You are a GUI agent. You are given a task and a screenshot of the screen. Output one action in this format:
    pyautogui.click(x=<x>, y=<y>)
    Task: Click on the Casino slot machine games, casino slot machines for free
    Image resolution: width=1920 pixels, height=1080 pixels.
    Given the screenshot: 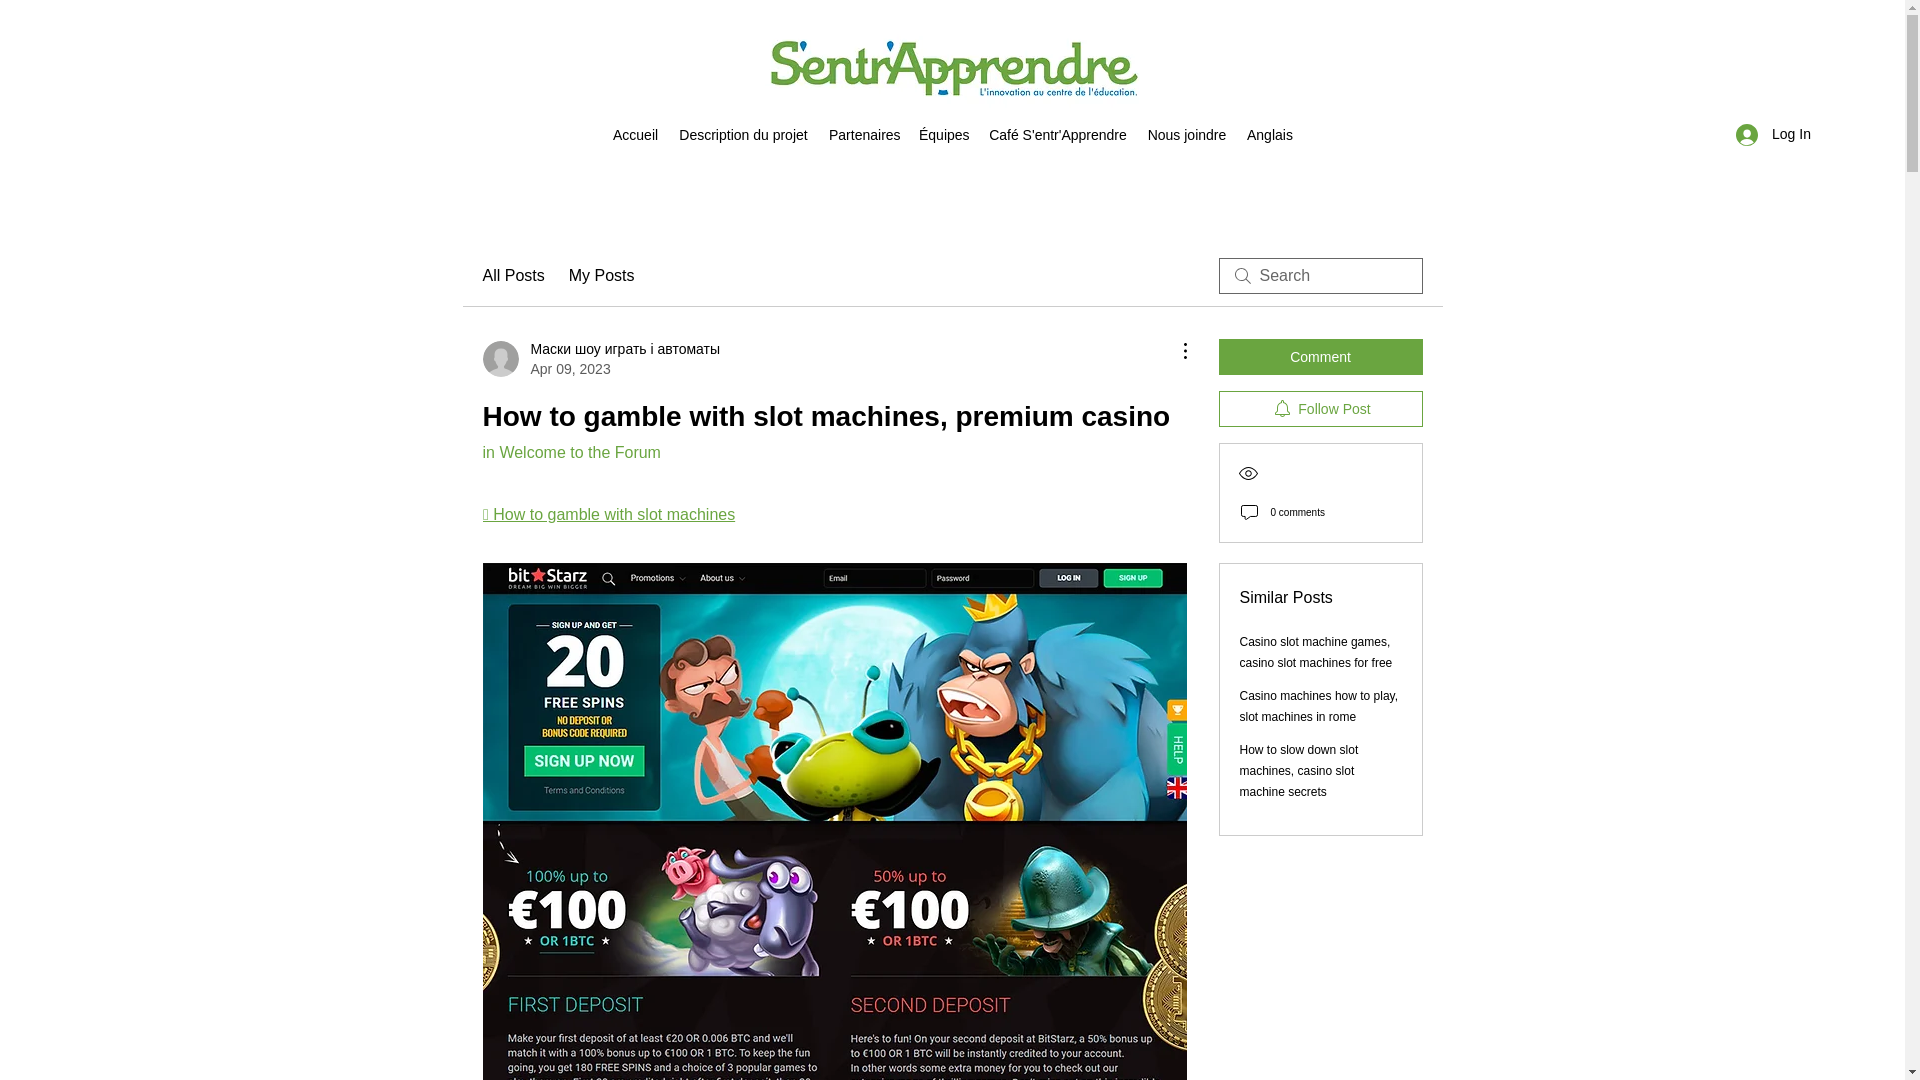 What is the action you would take?
    pyautogui.click(x=1316, y=652)
    